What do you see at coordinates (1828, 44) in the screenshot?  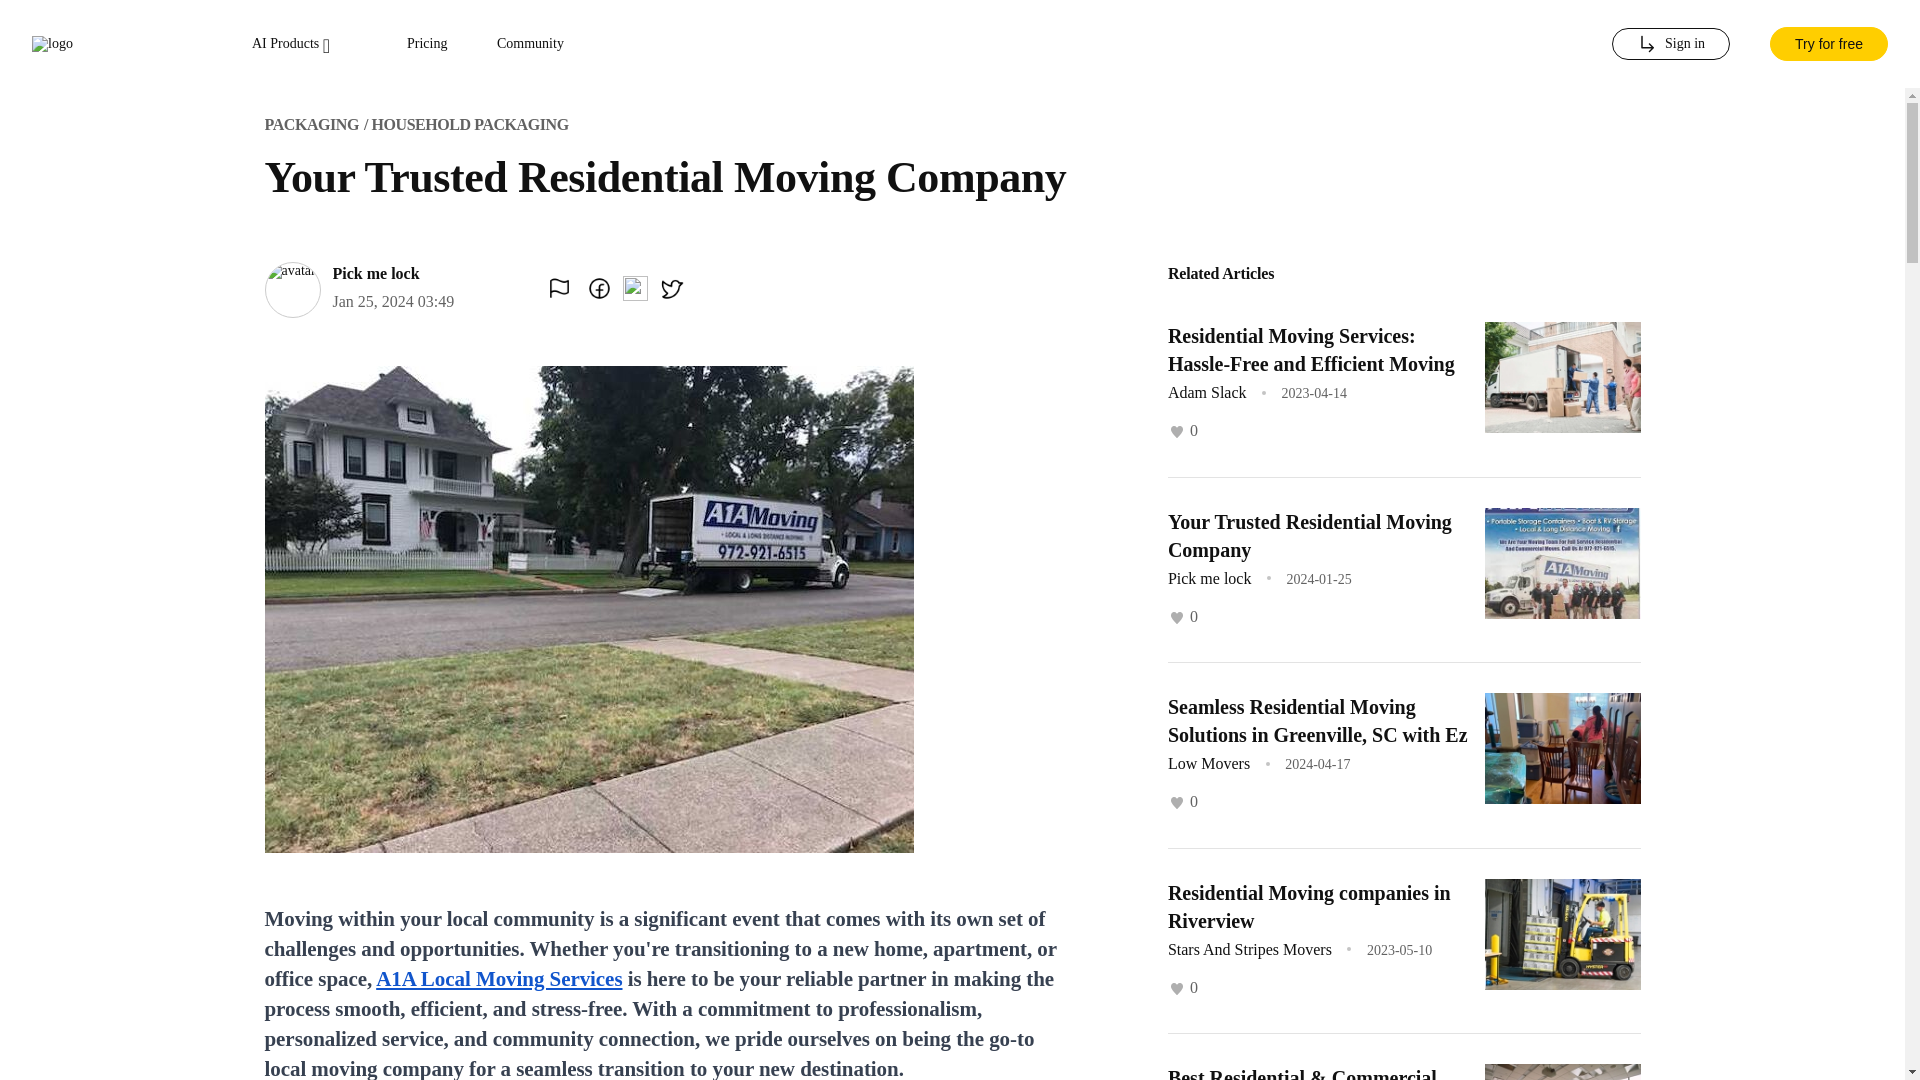 I see `Try for free` at bounding box center [1828, 44].